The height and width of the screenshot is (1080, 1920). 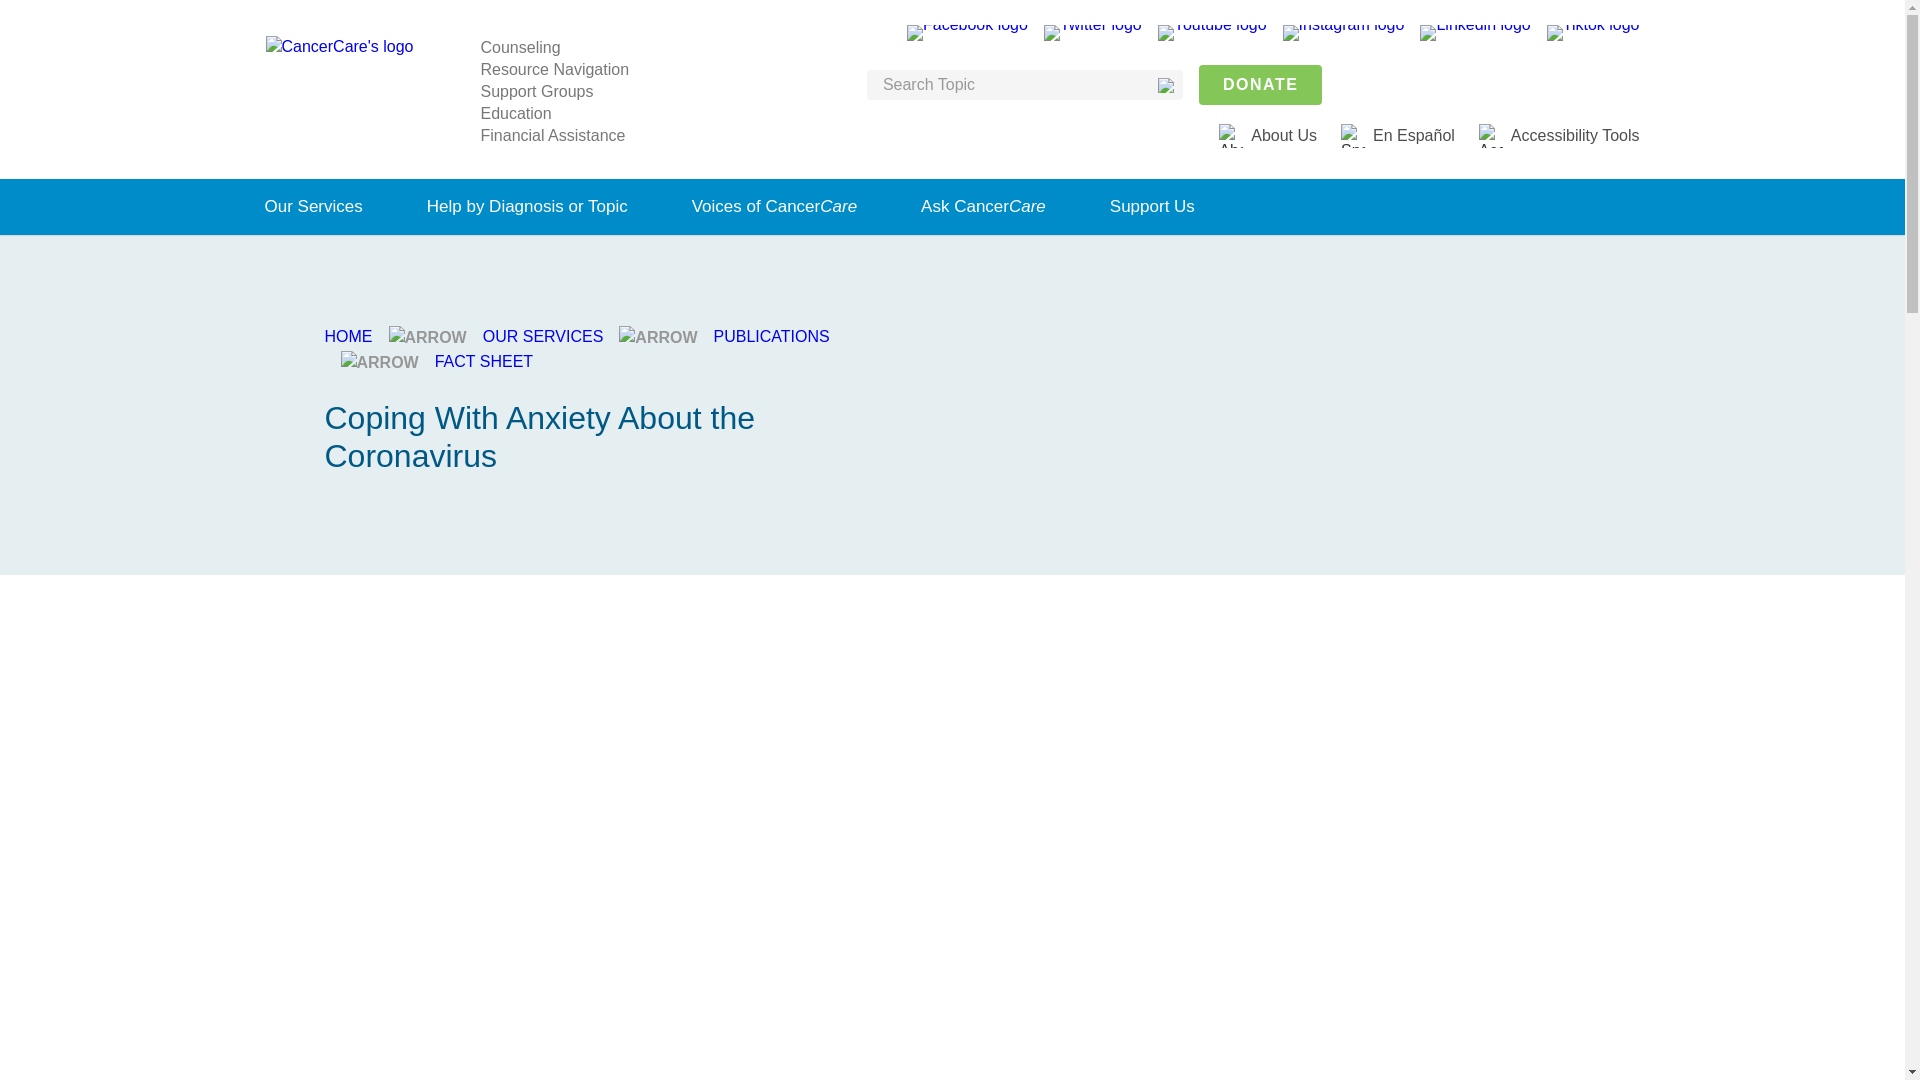 What do you see at coordinates (1593, 32) in the screenshot?
I see `Tap or click here to open our Tiktok page in a new window` at bounding box center [1593, 32].